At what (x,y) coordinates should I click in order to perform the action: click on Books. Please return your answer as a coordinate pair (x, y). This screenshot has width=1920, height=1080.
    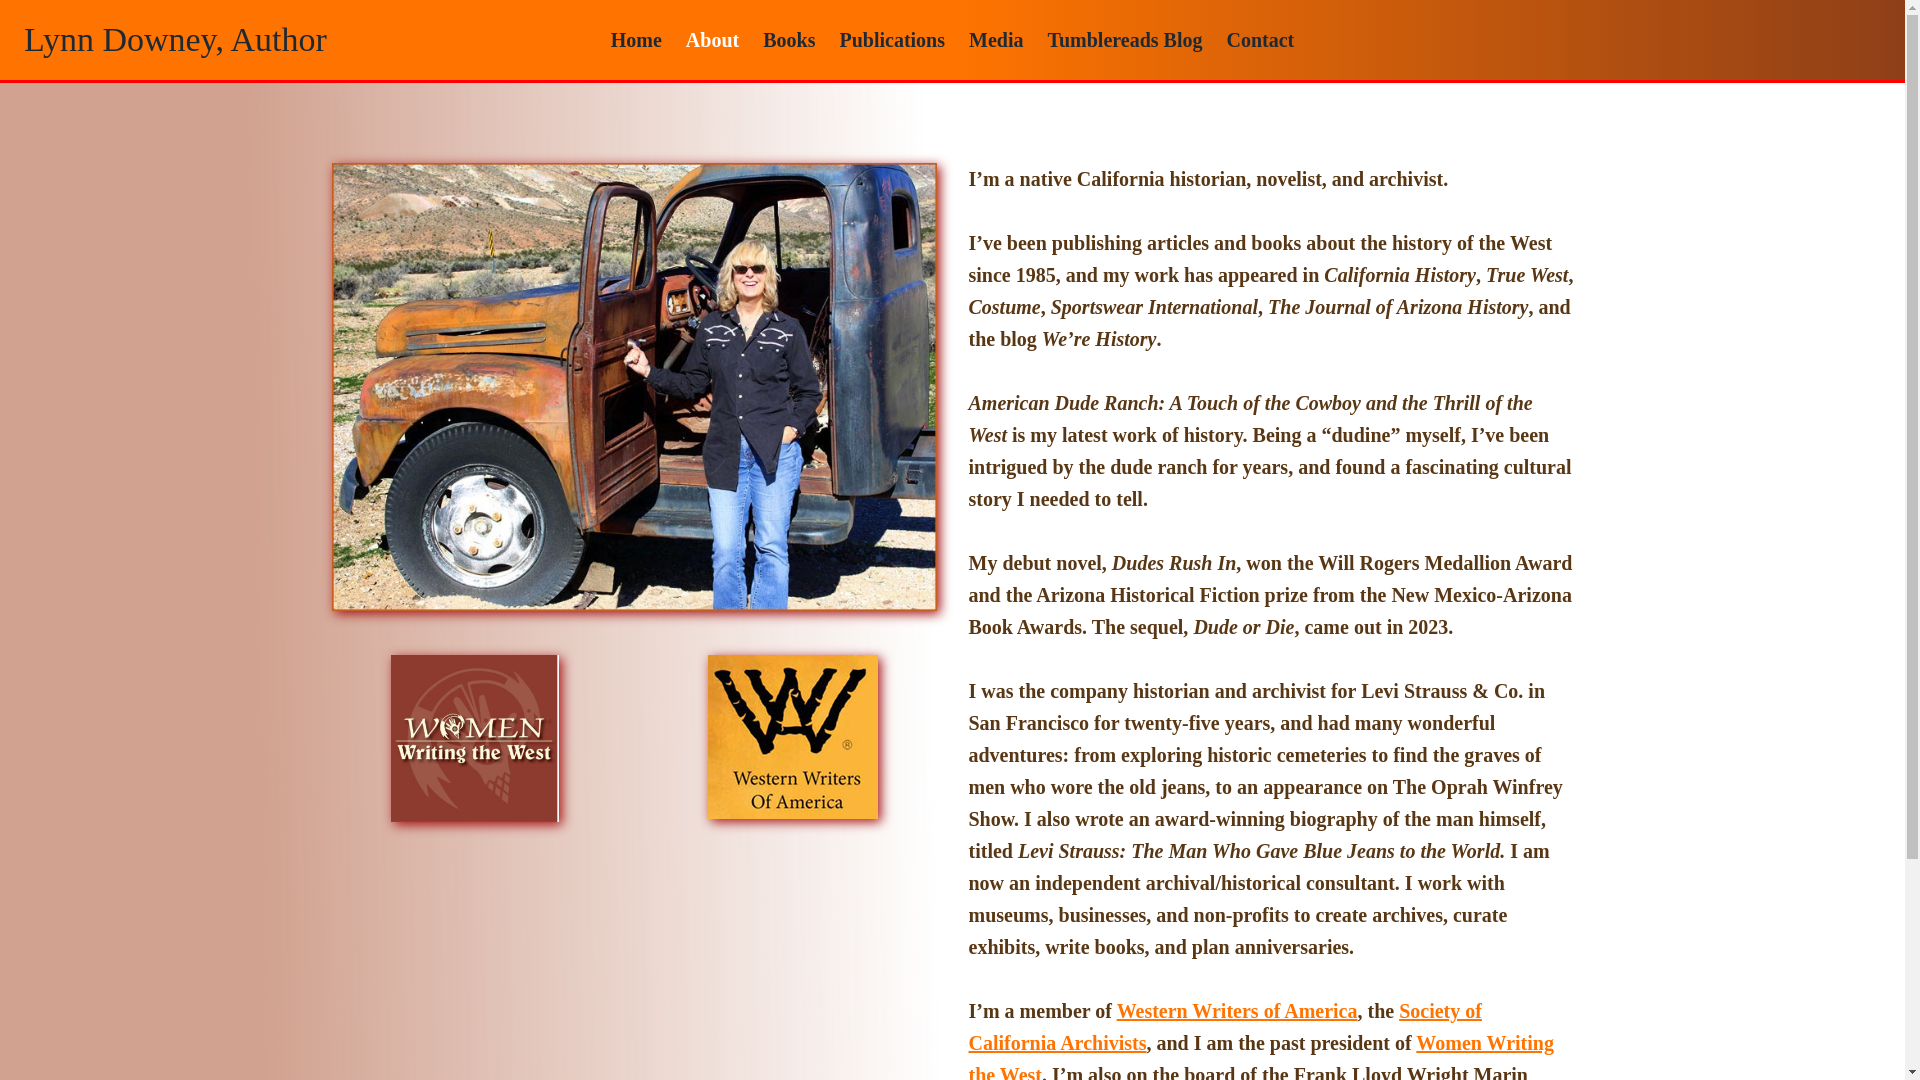
    Looking at the image, I should click on (788, 40).